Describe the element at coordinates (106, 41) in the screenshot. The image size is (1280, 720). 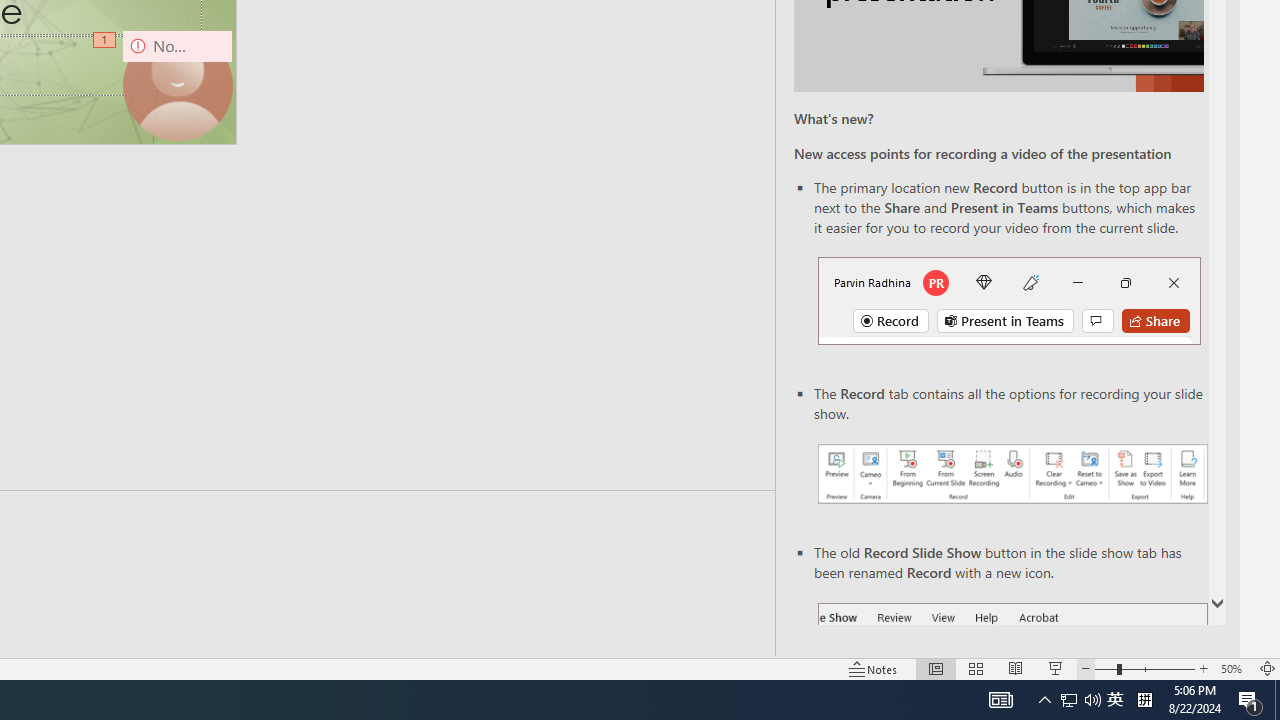
I see `Animation, sequence 1, on Camera 9` at that location.